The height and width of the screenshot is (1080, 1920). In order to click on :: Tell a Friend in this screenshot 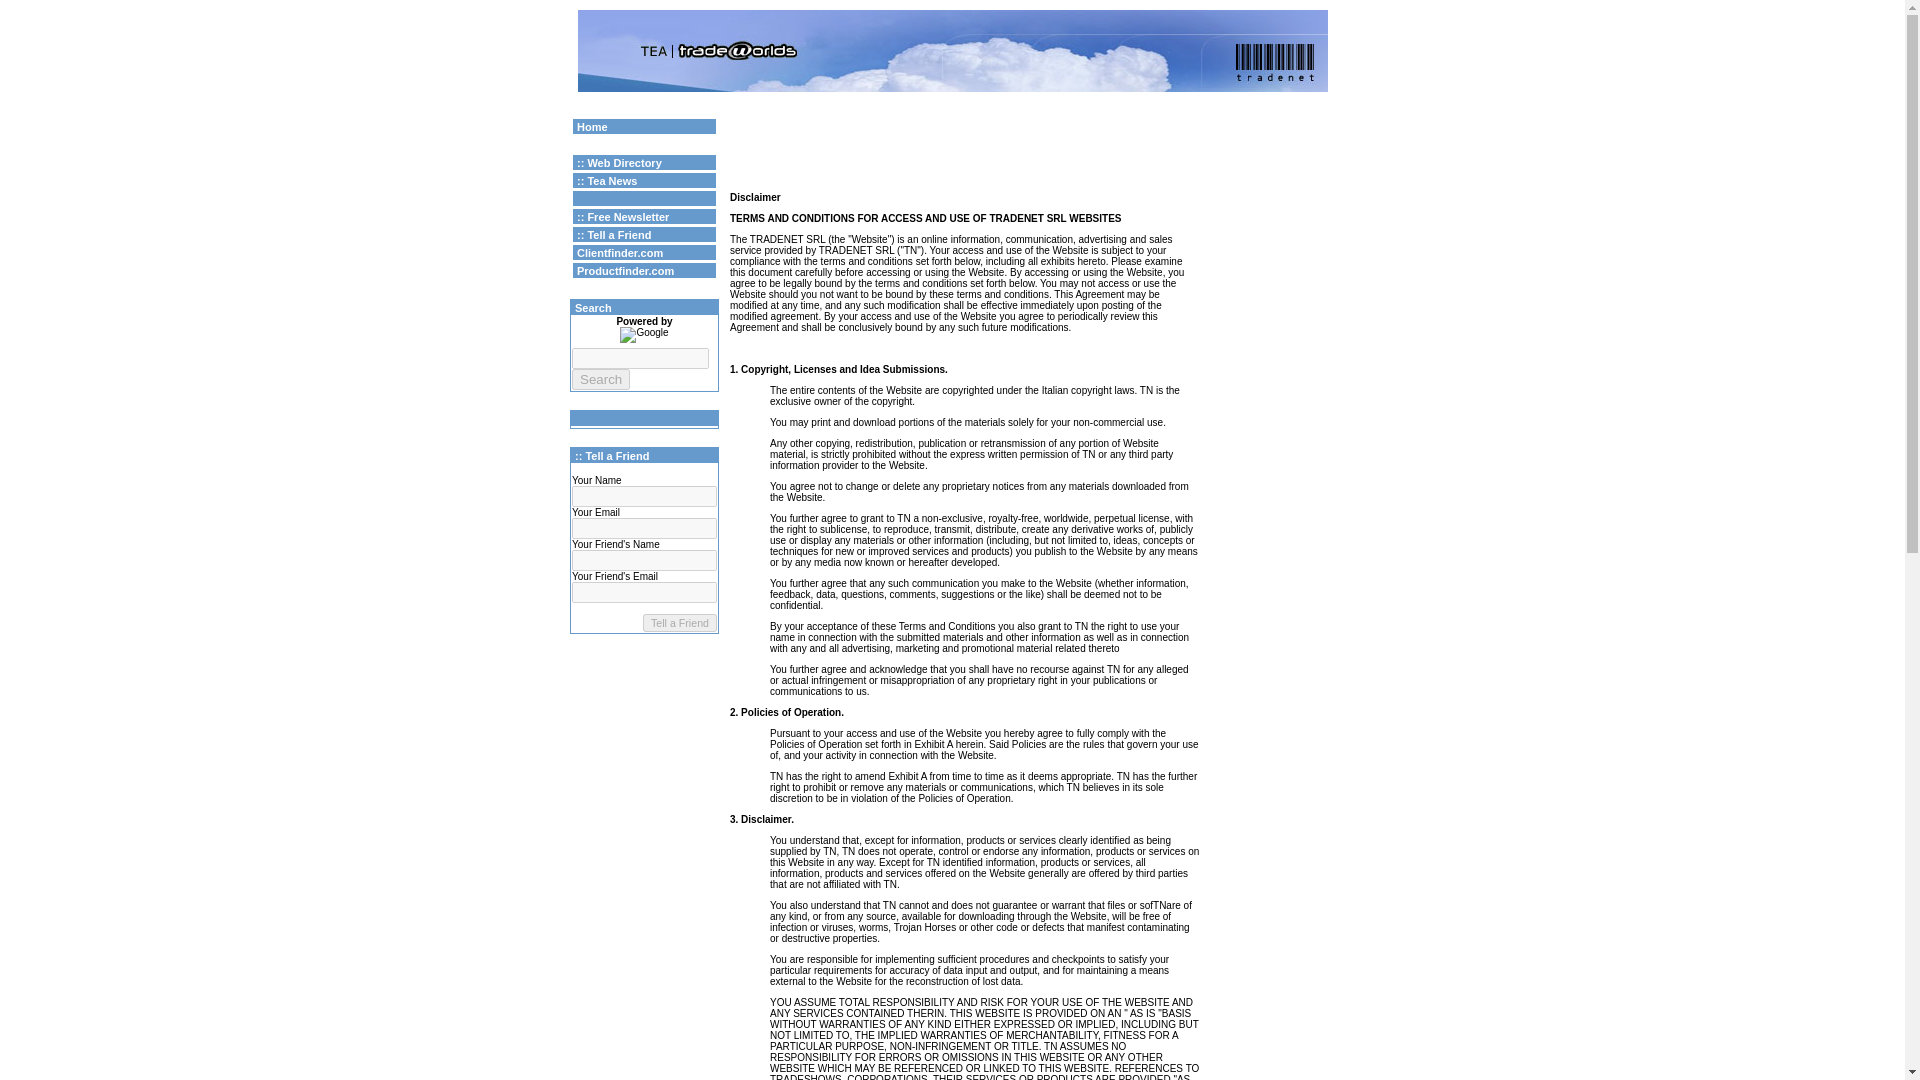, I will do `click(614, 233)`.